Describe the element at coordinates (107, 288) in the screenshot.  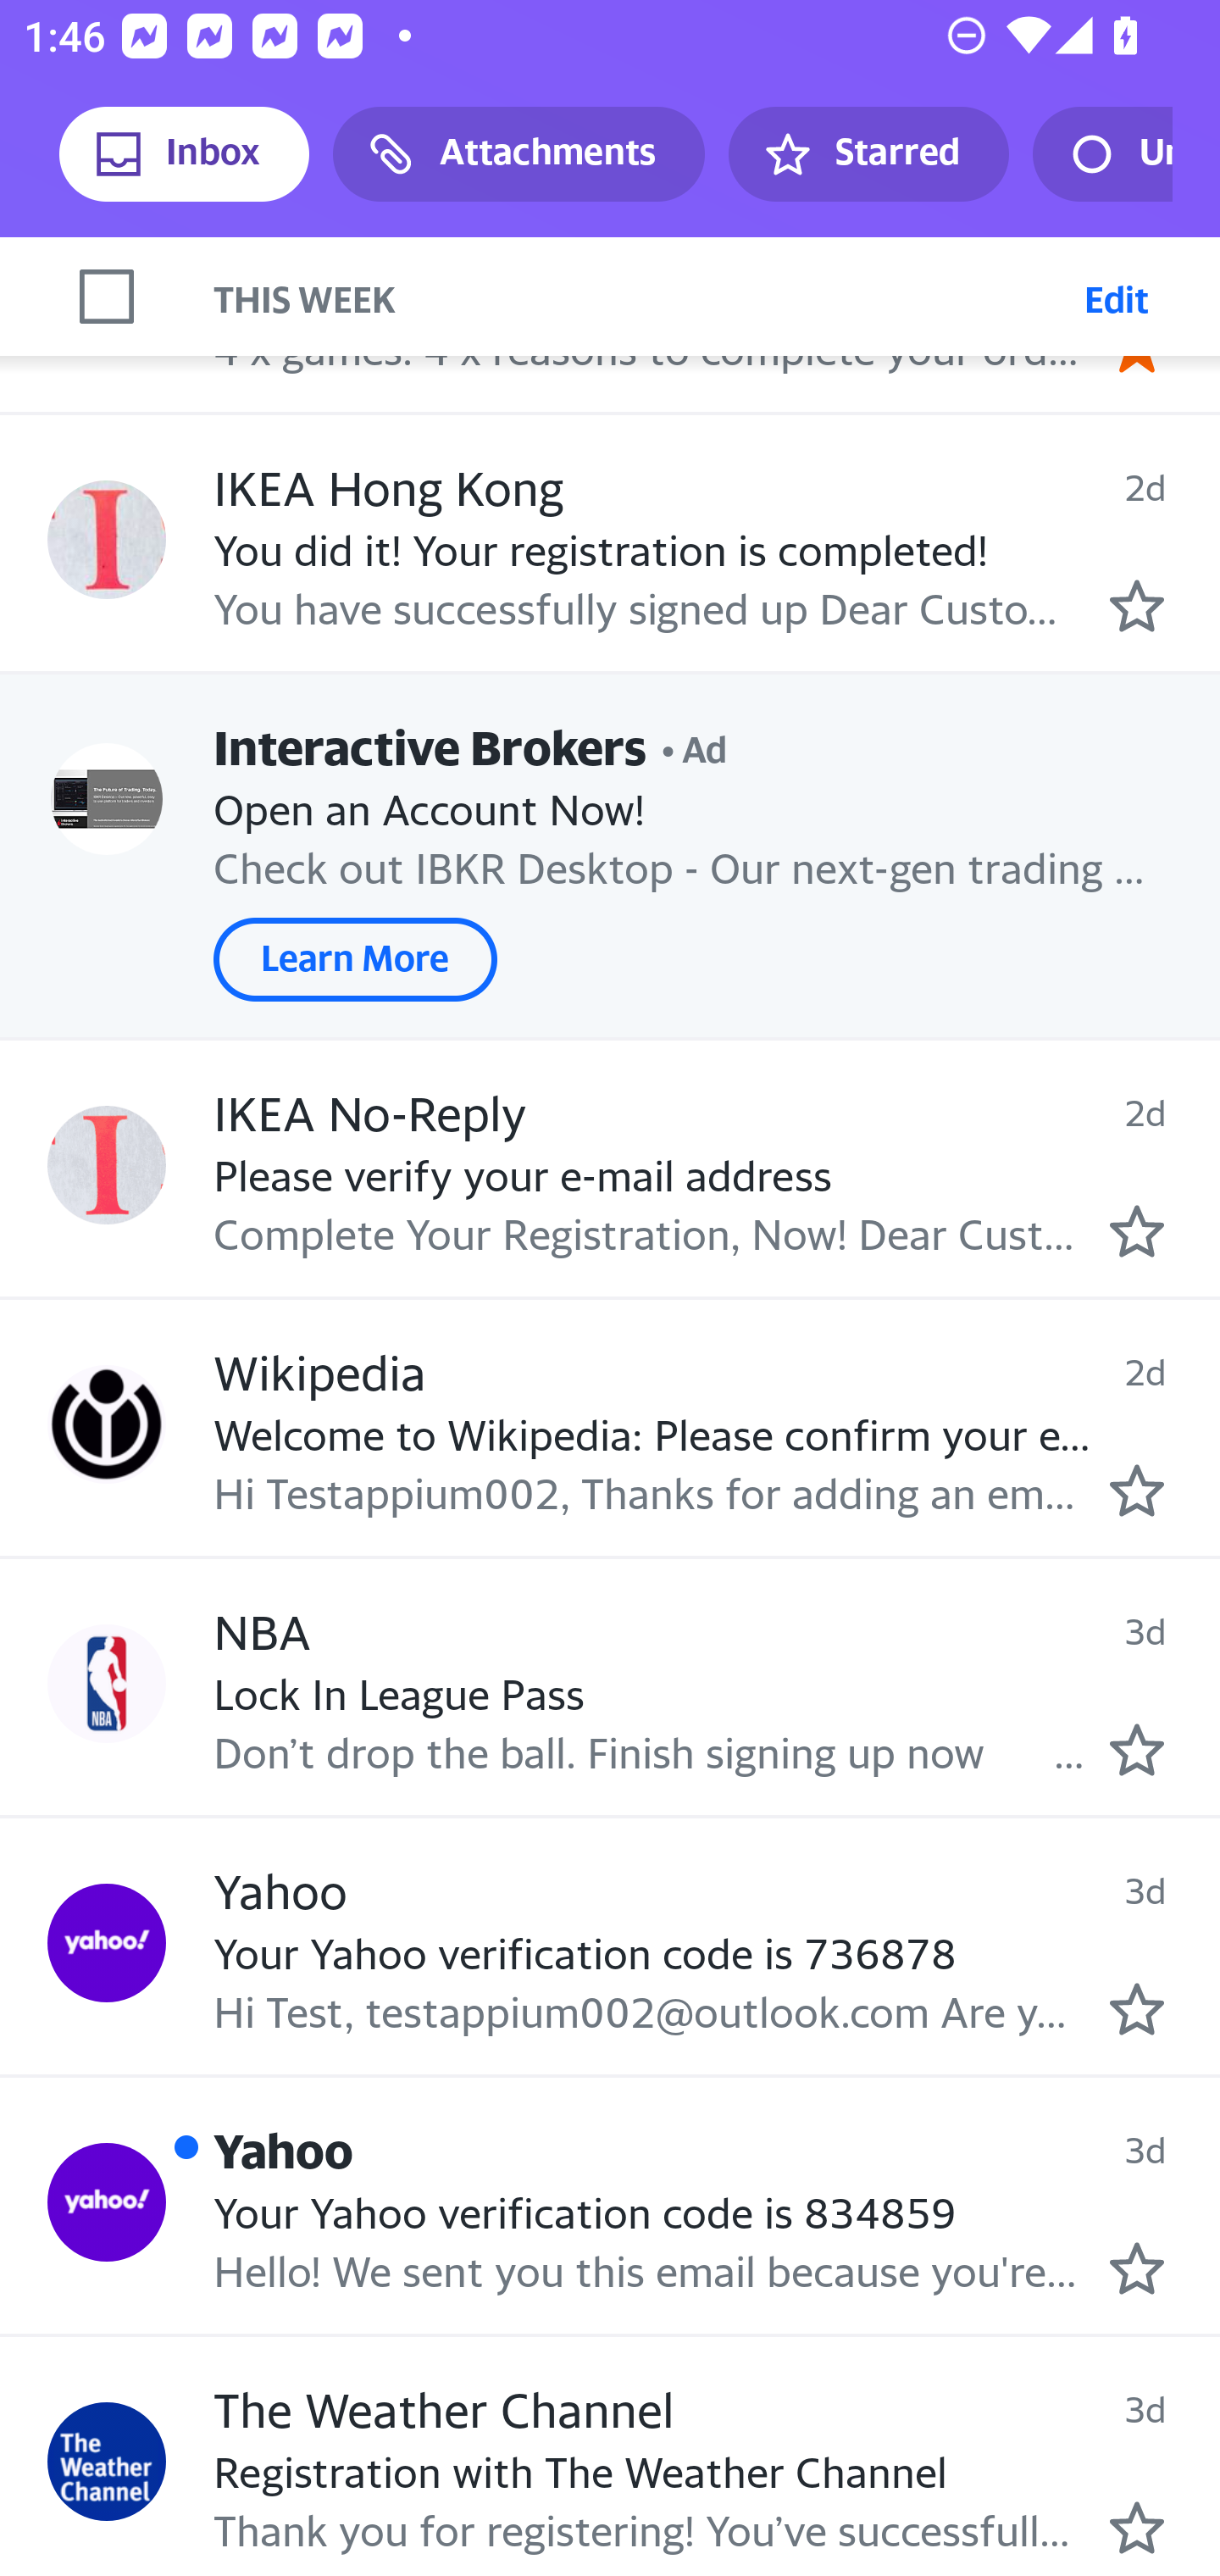
I see `Profile
NBA` at that location.